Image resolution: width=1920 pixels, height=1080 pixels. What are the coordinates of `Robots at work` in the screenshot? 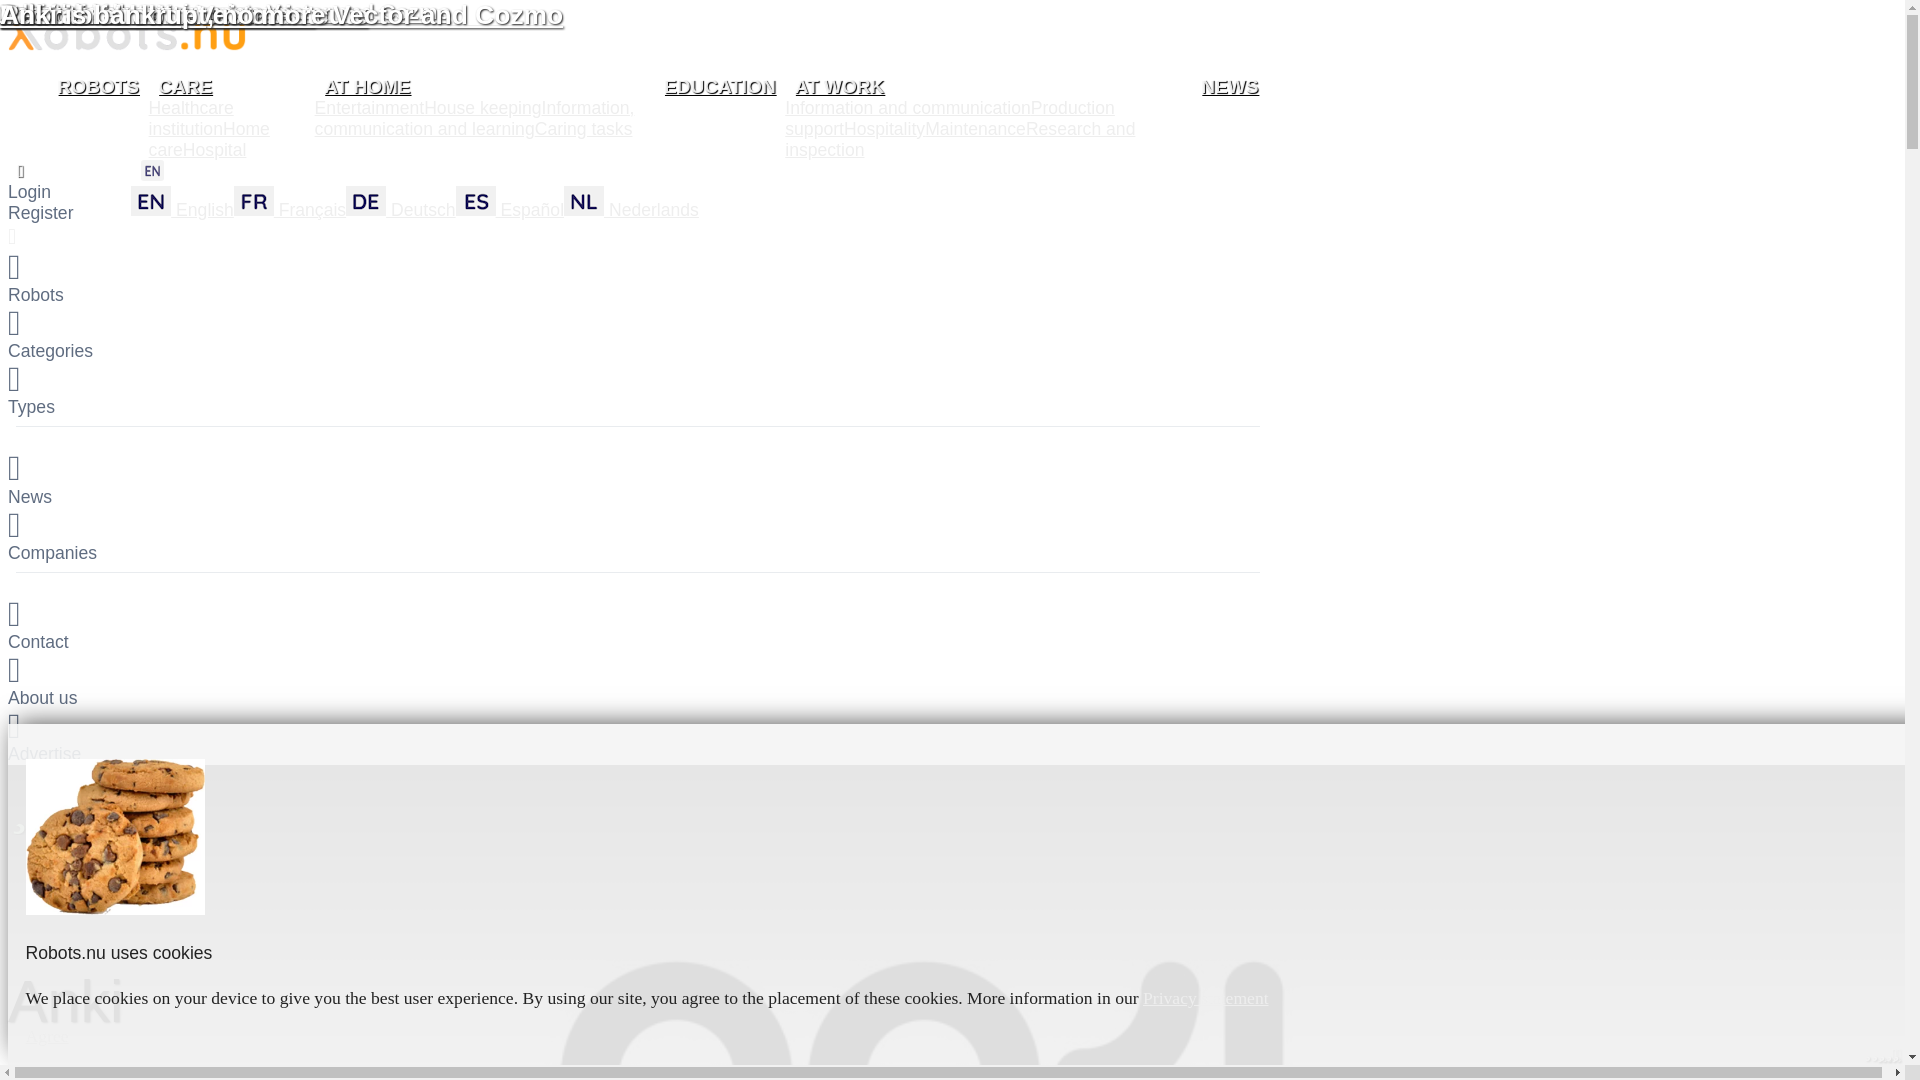 It's located at (840, 86).